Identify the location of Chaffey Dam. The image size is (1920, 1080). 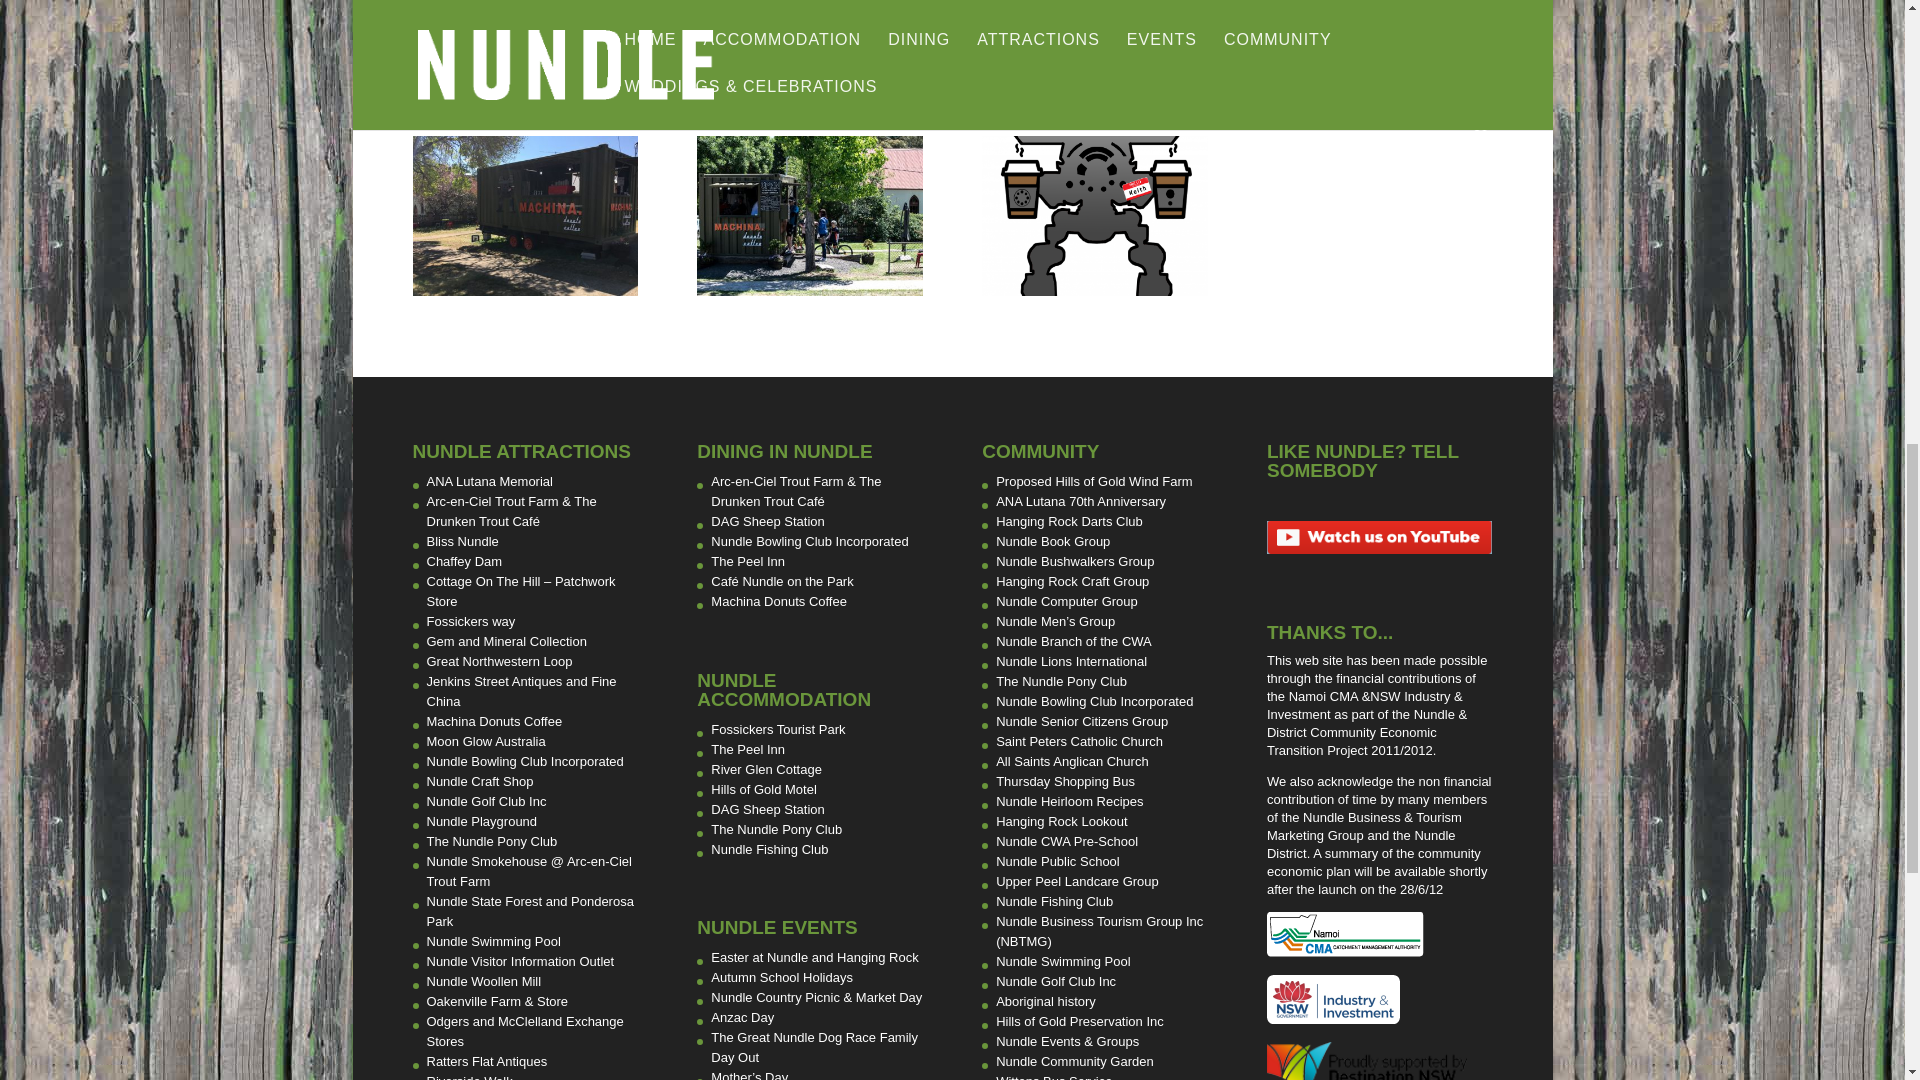
(464, 562).